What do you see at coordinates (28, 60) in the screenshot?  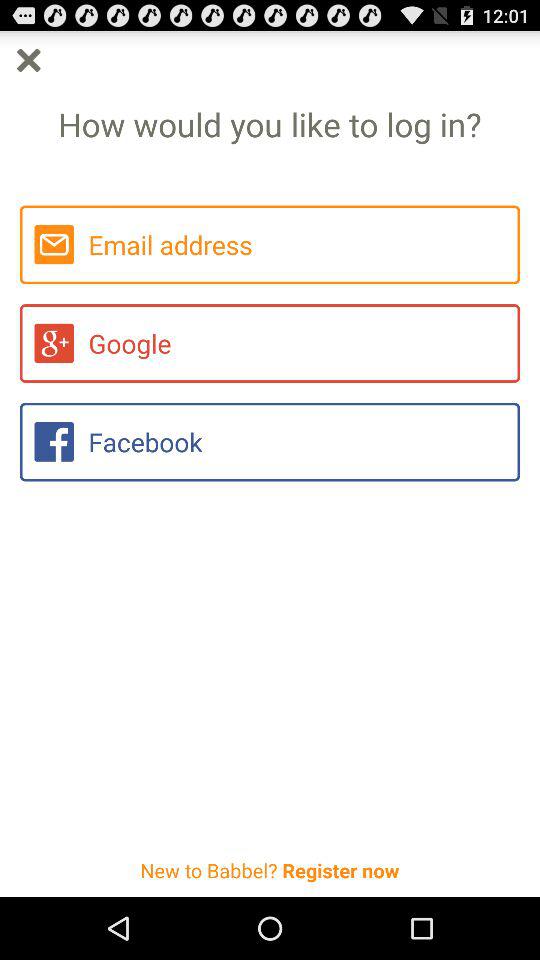 I see `open the item above how would you item` at bounding box center [28, 60].